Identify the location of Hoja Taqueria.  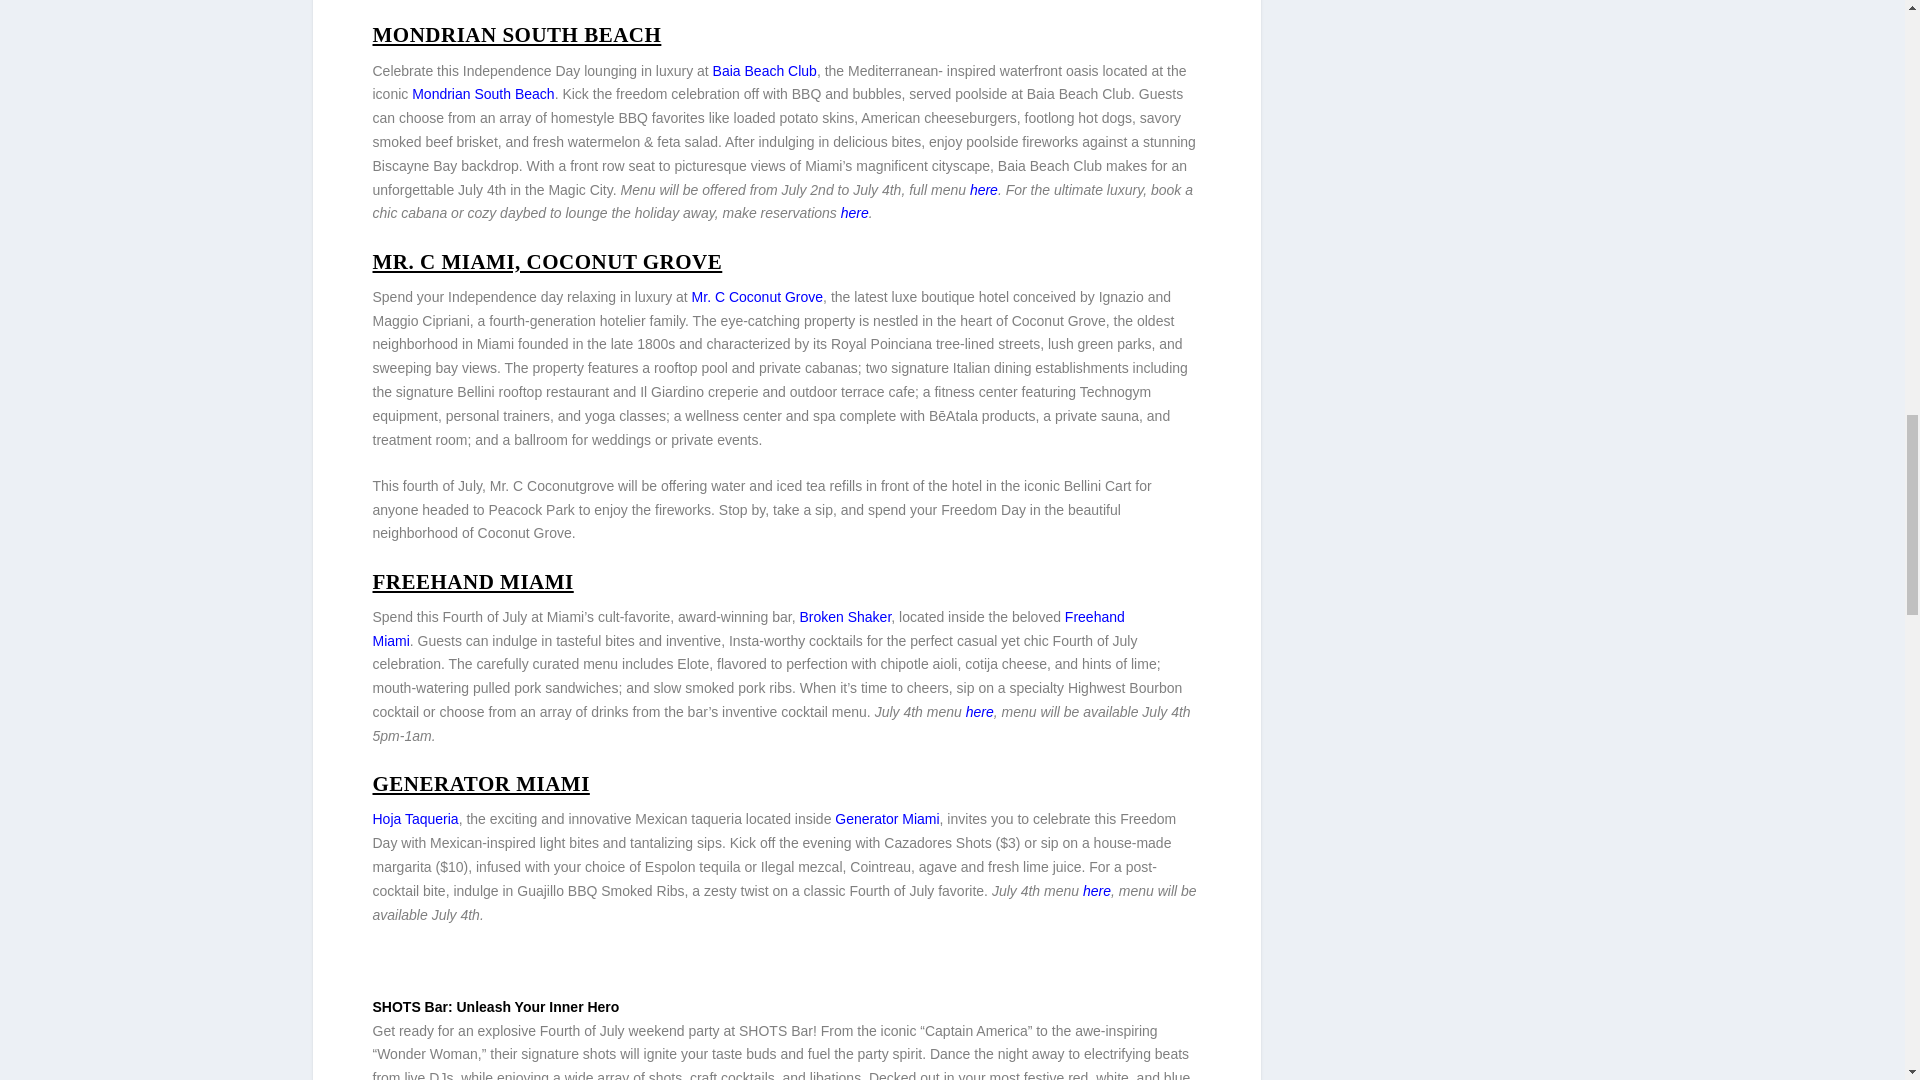
(415, 819).